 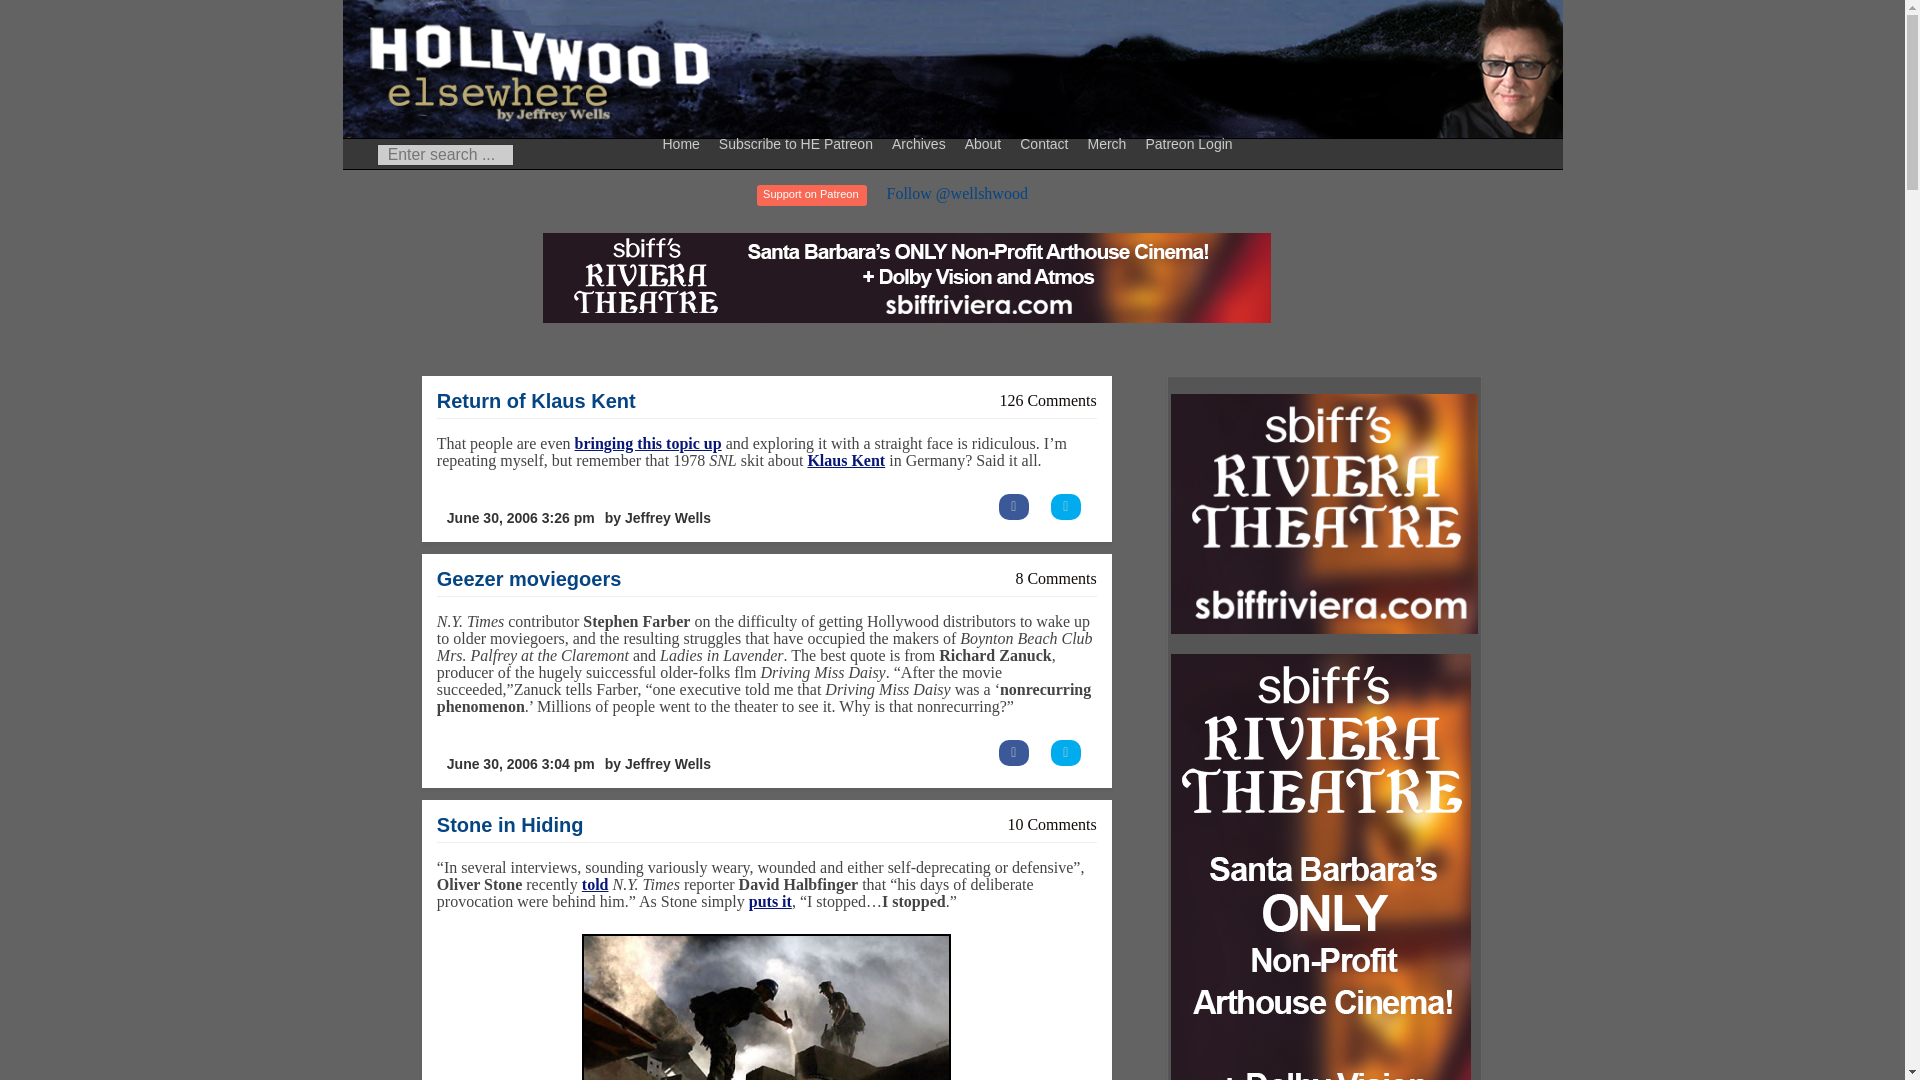 What do you see at coordinates (658, 764) in the screenshot?
I see `by Jeffrey Wells` at bounding box center [658, 764].